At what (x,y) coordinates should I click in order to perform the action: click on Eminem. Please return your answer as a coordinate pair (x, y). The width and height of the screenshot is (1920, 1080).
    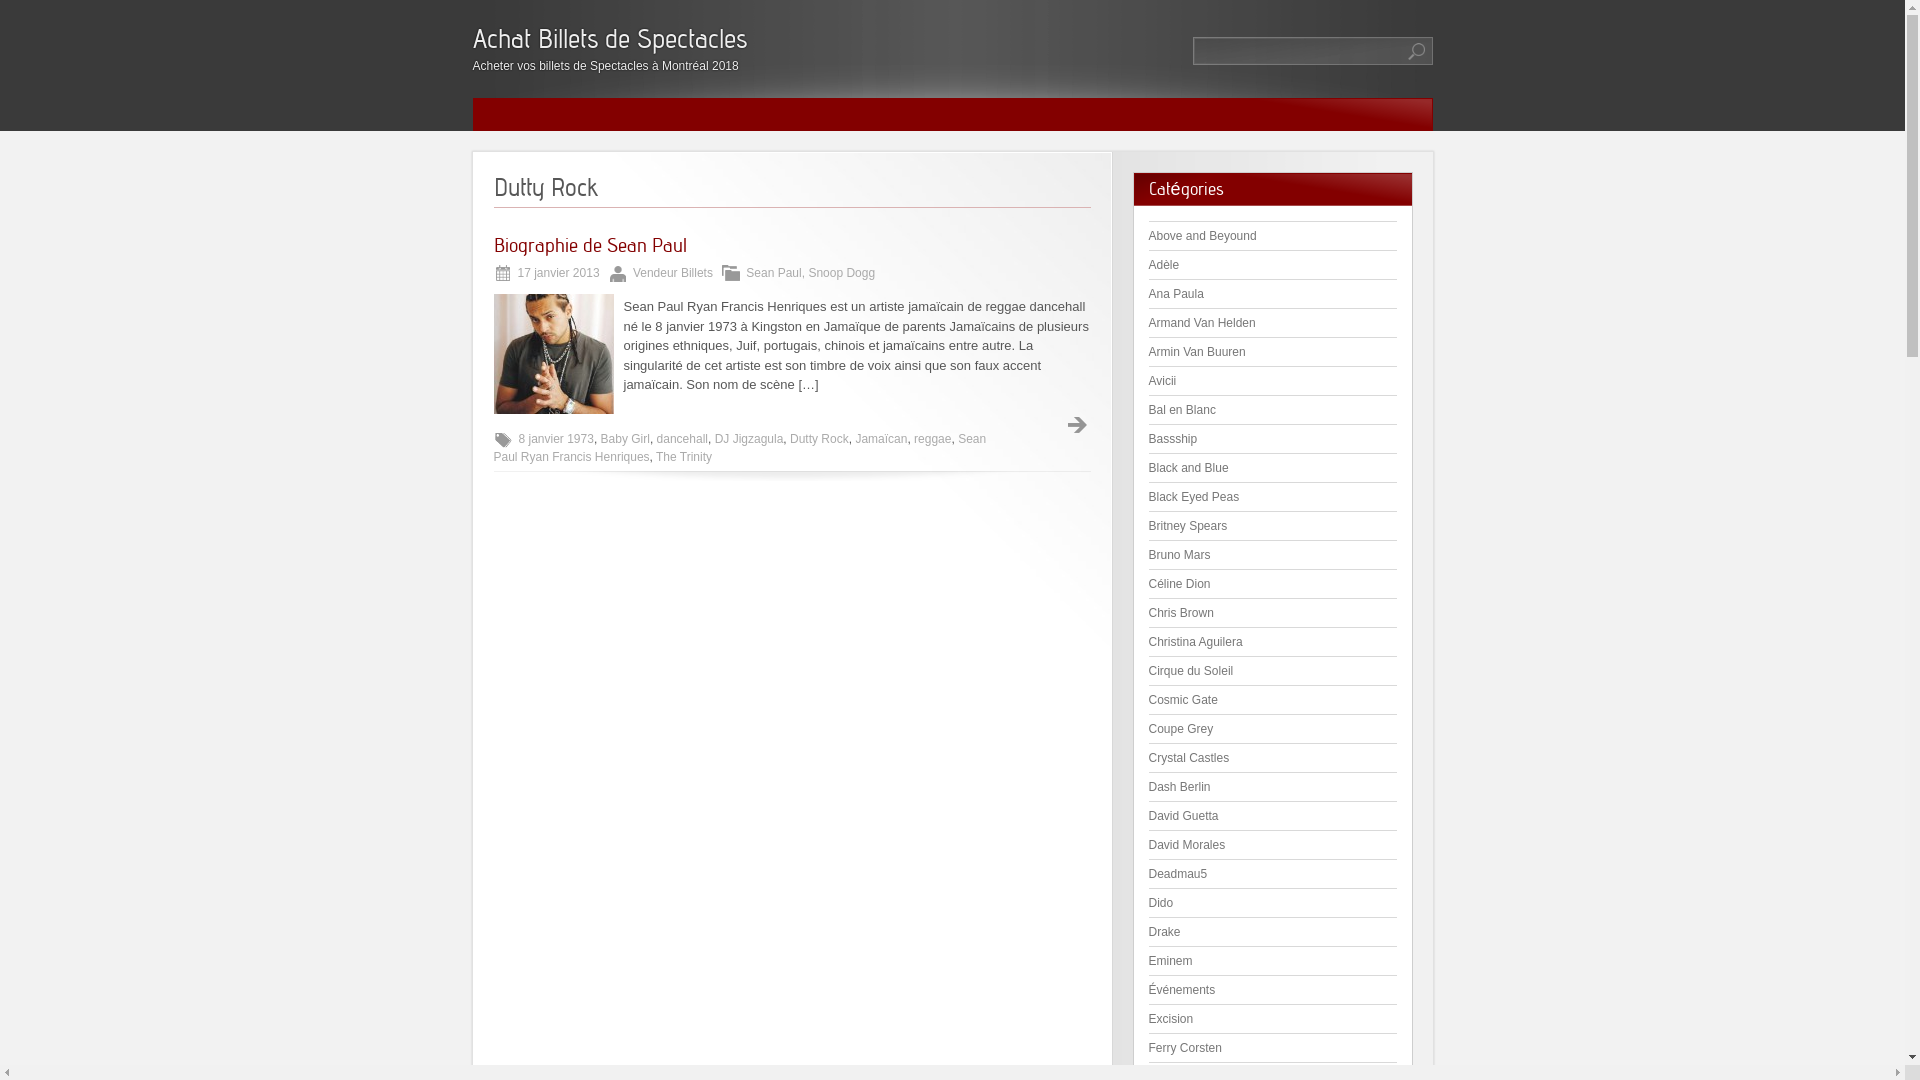
    Looking at the image, I should click on (1170, 961).